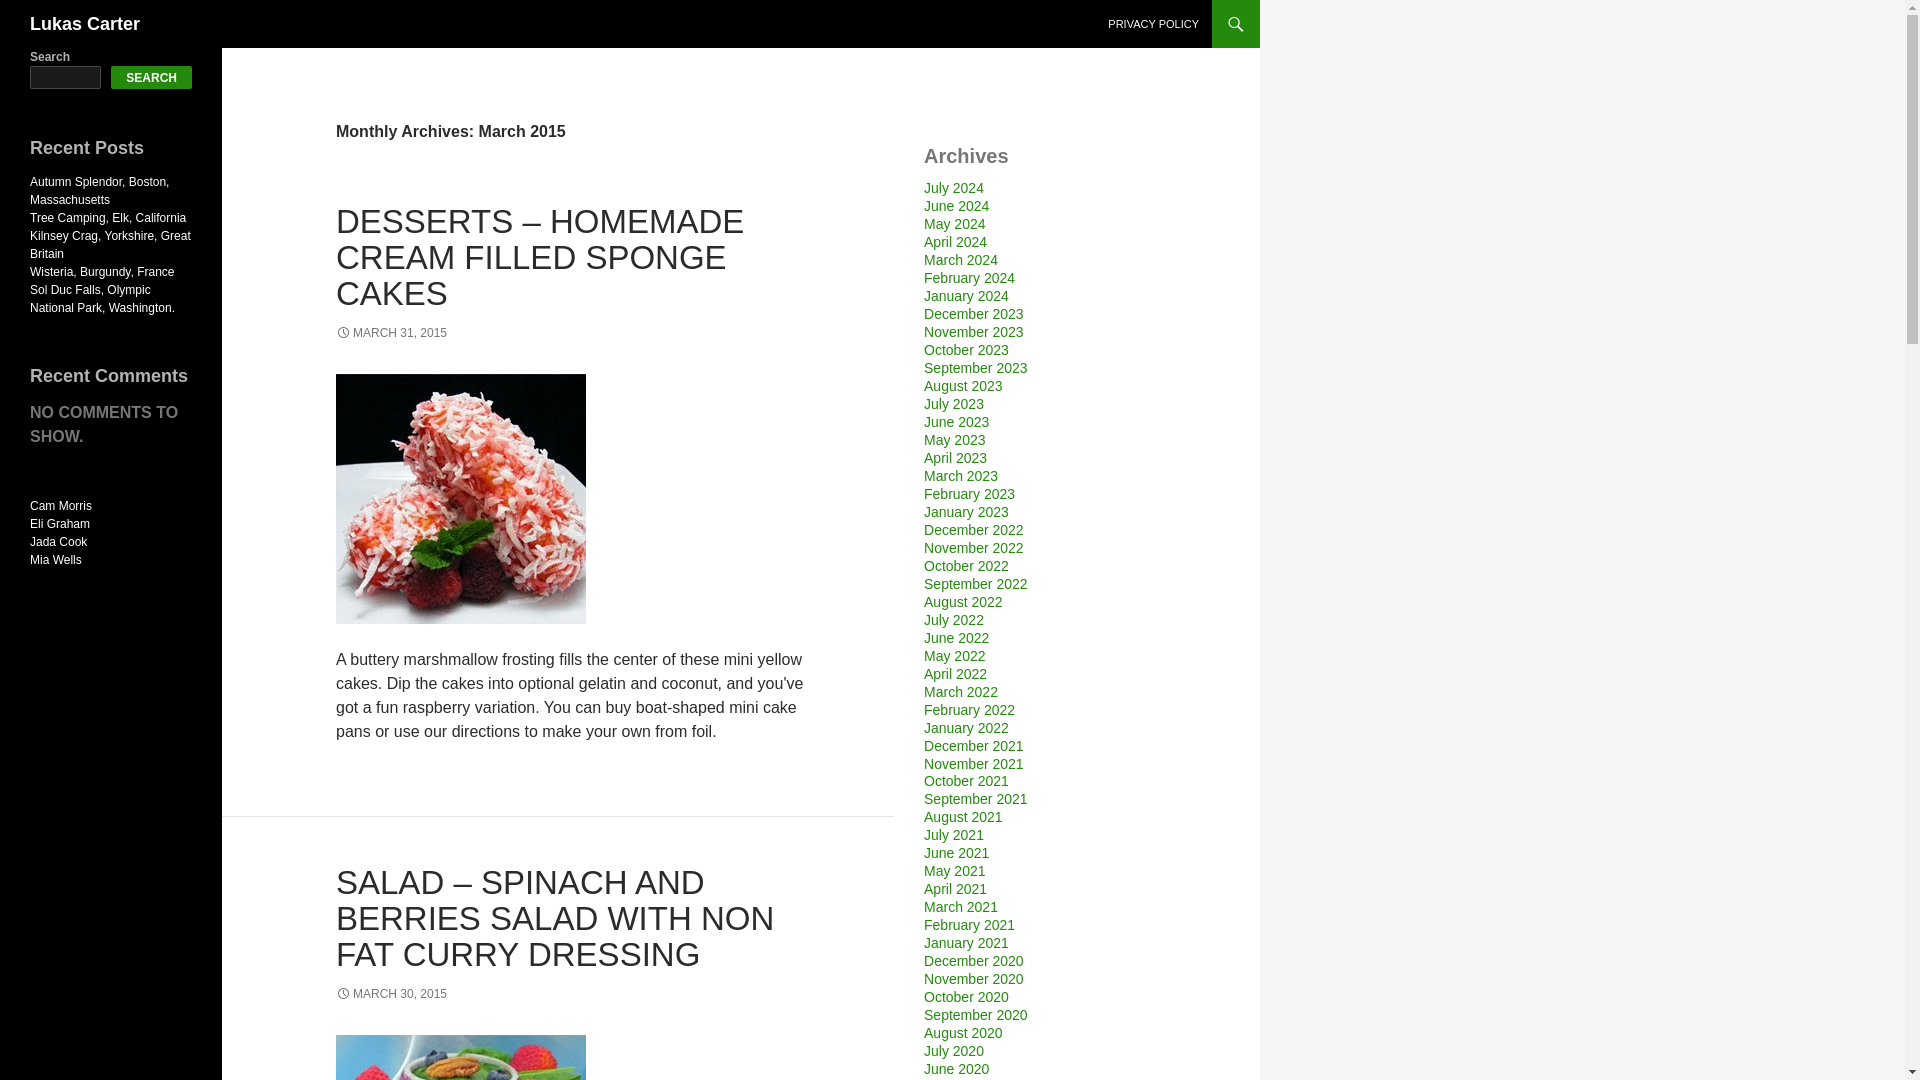 This screenshot has width=1920, height=1080. What do you see at coordinates (973, 313) in the screenshot?
I see `December 2023` at bounding box center [973, 313].